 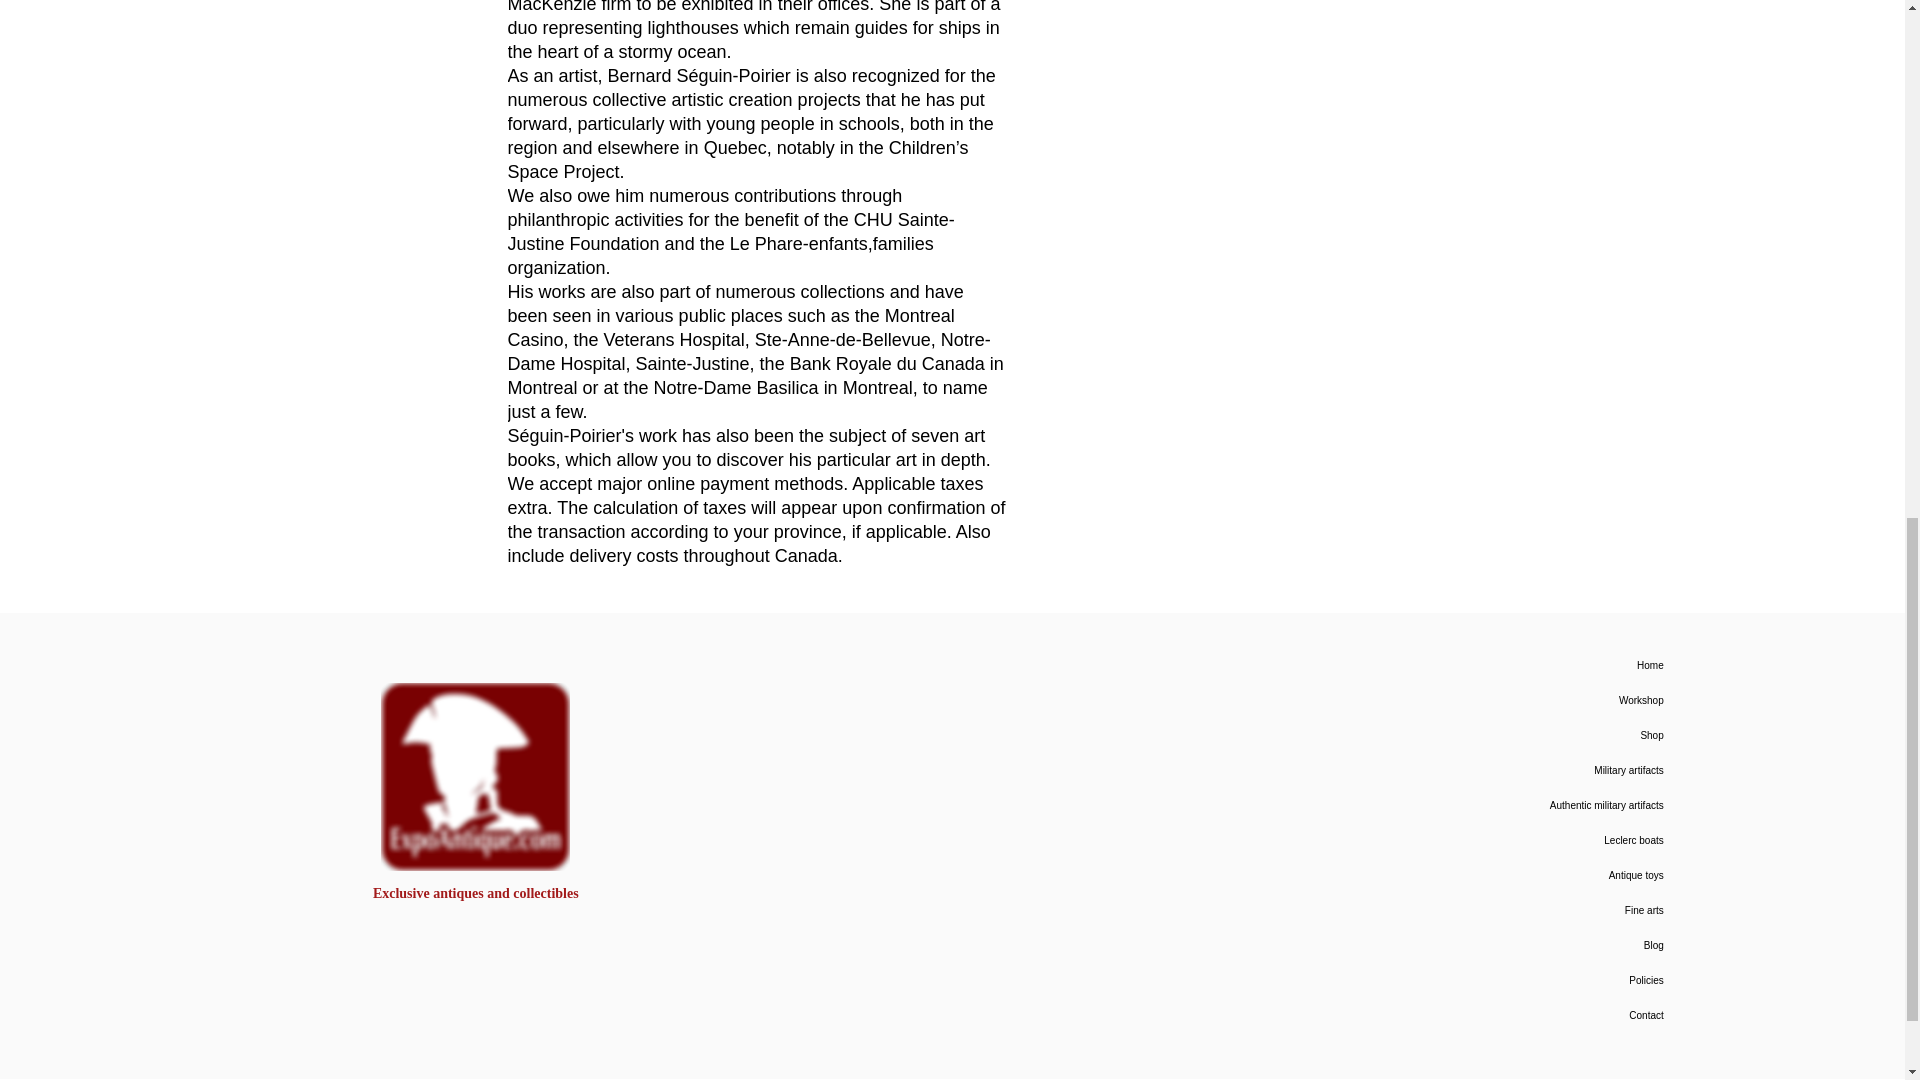 I want to click on Policies, so click(x=1510, y=980).